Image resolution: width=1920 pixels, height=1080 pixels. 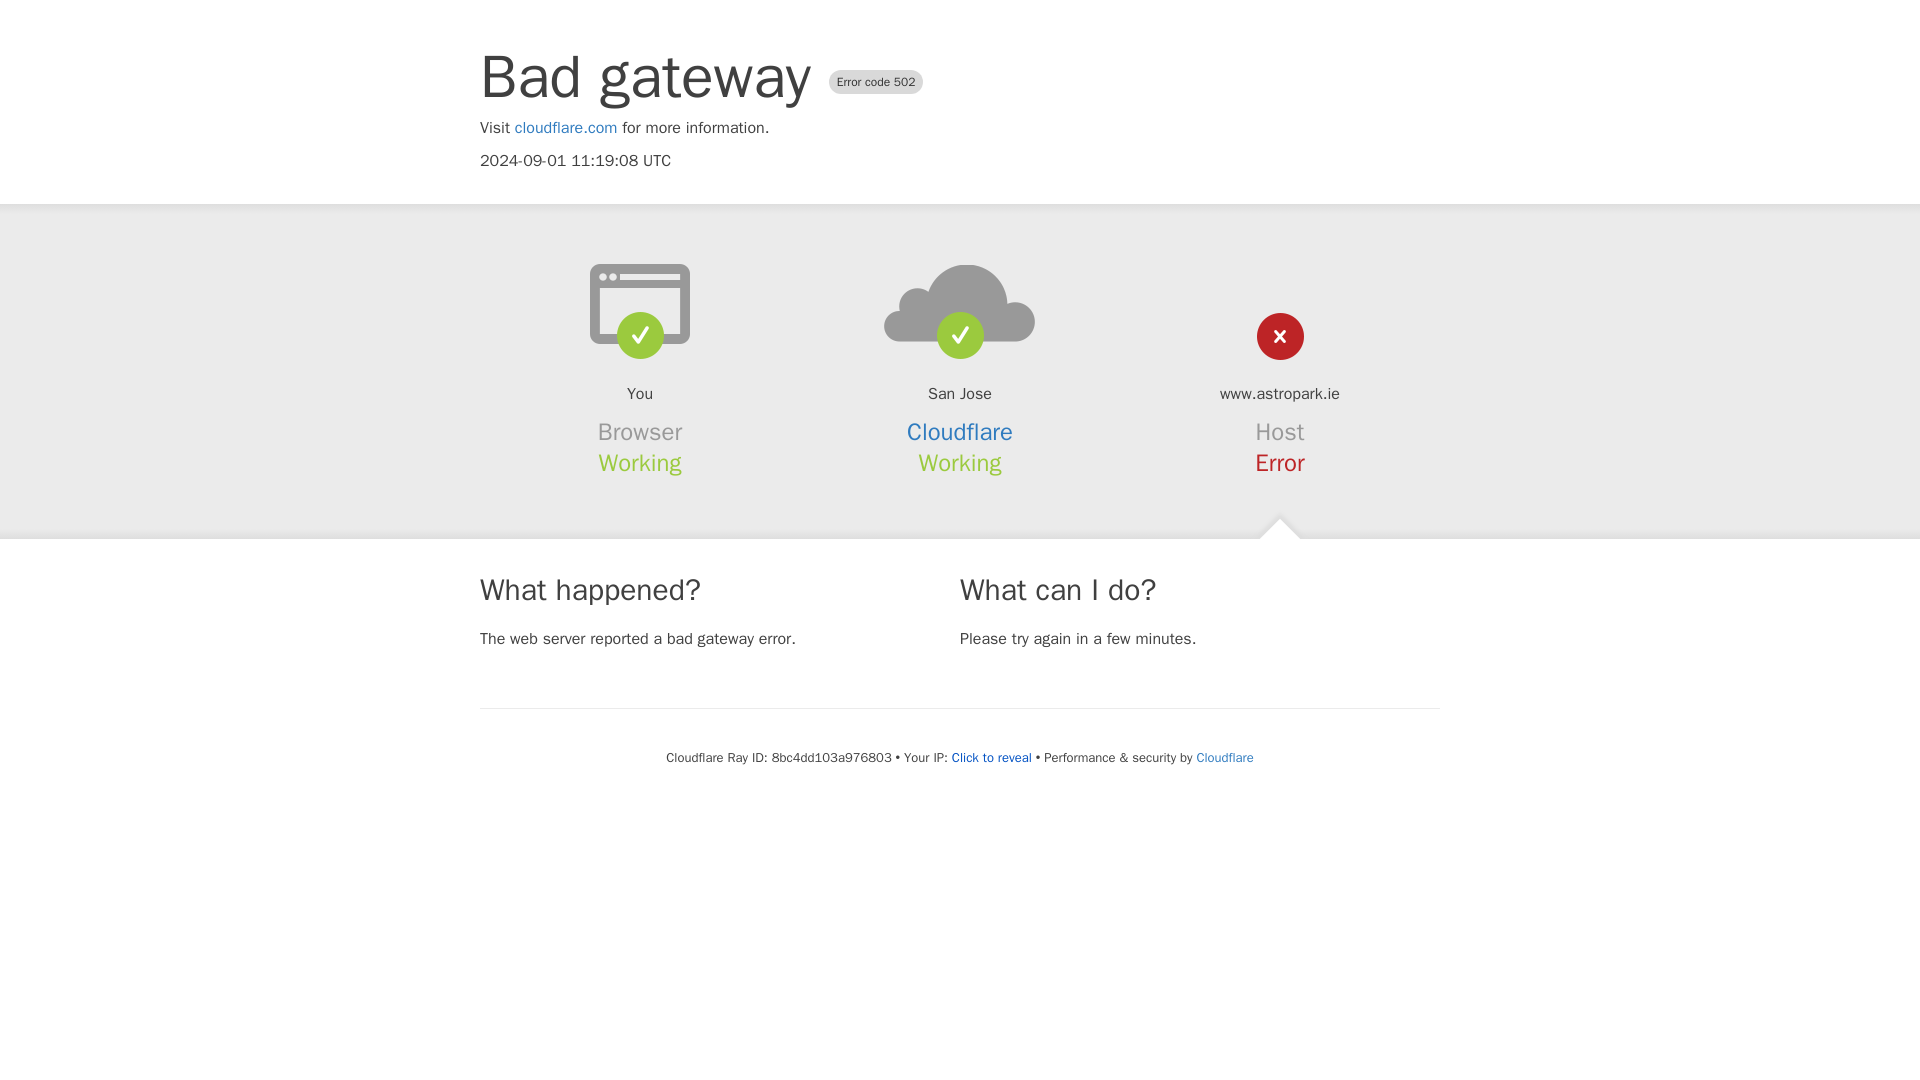 What do you see at coordinates (1224, 757) in the screenshot?
I see `Cloudflare` at bounding box center [1224, 757].